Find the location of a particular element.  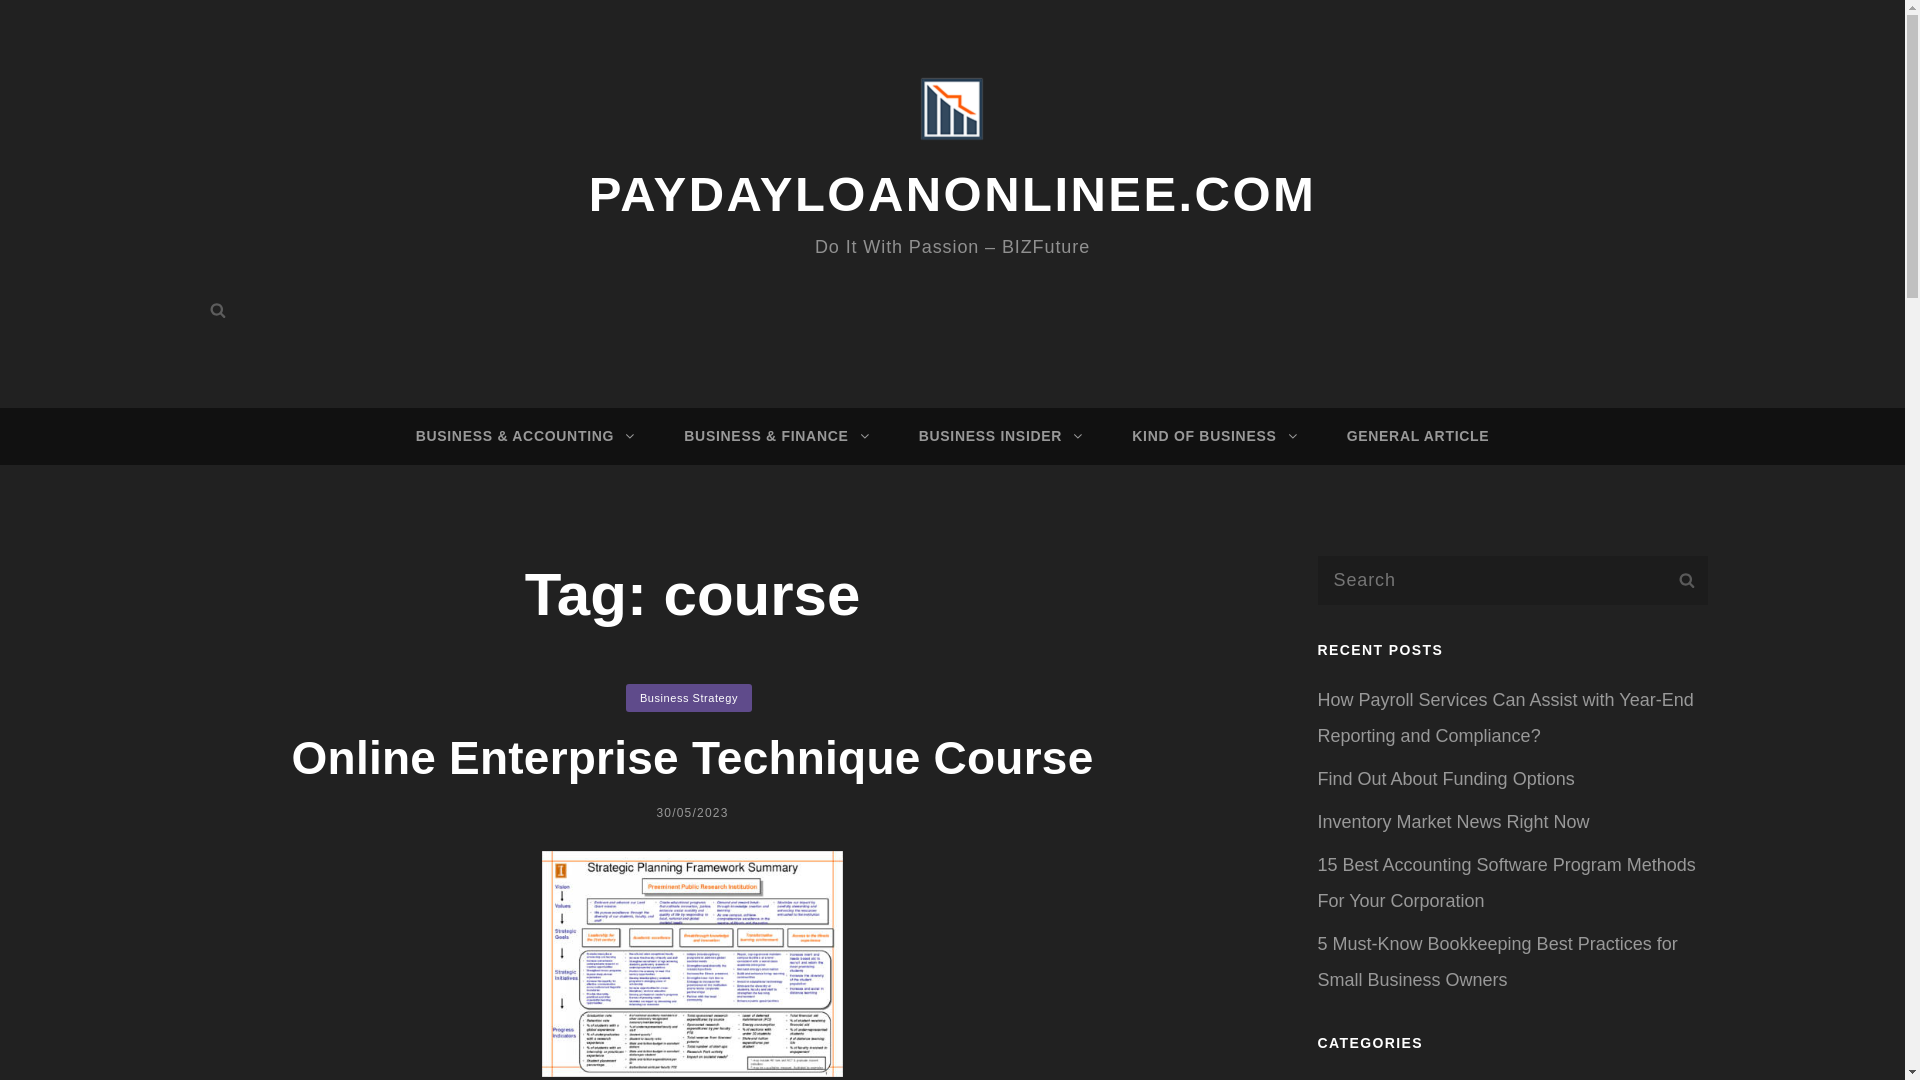

Online Enterprise Technique Course is located at coordinates (692, 758).